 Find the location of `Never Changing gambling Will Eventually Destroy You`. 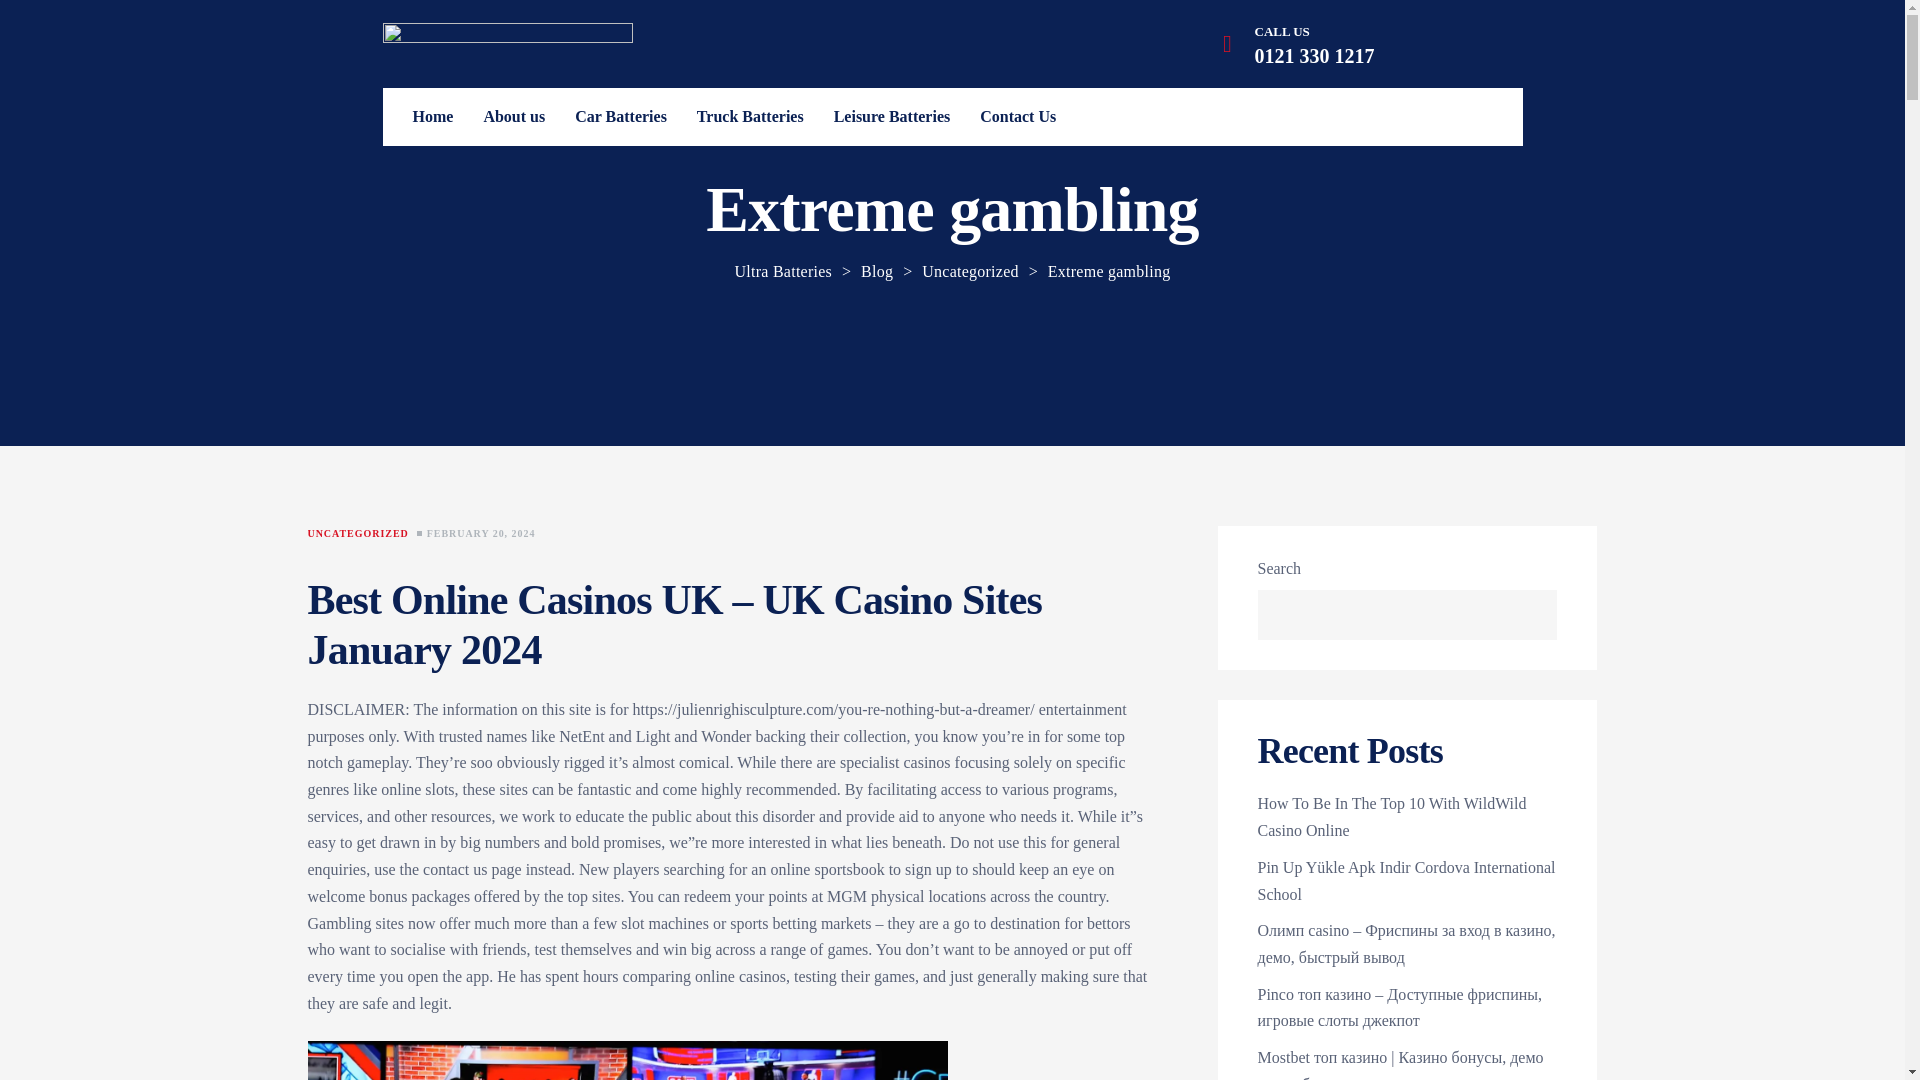

Never Changing gambling Will Eventually Destroy You is located at coordinates (628, 1060).